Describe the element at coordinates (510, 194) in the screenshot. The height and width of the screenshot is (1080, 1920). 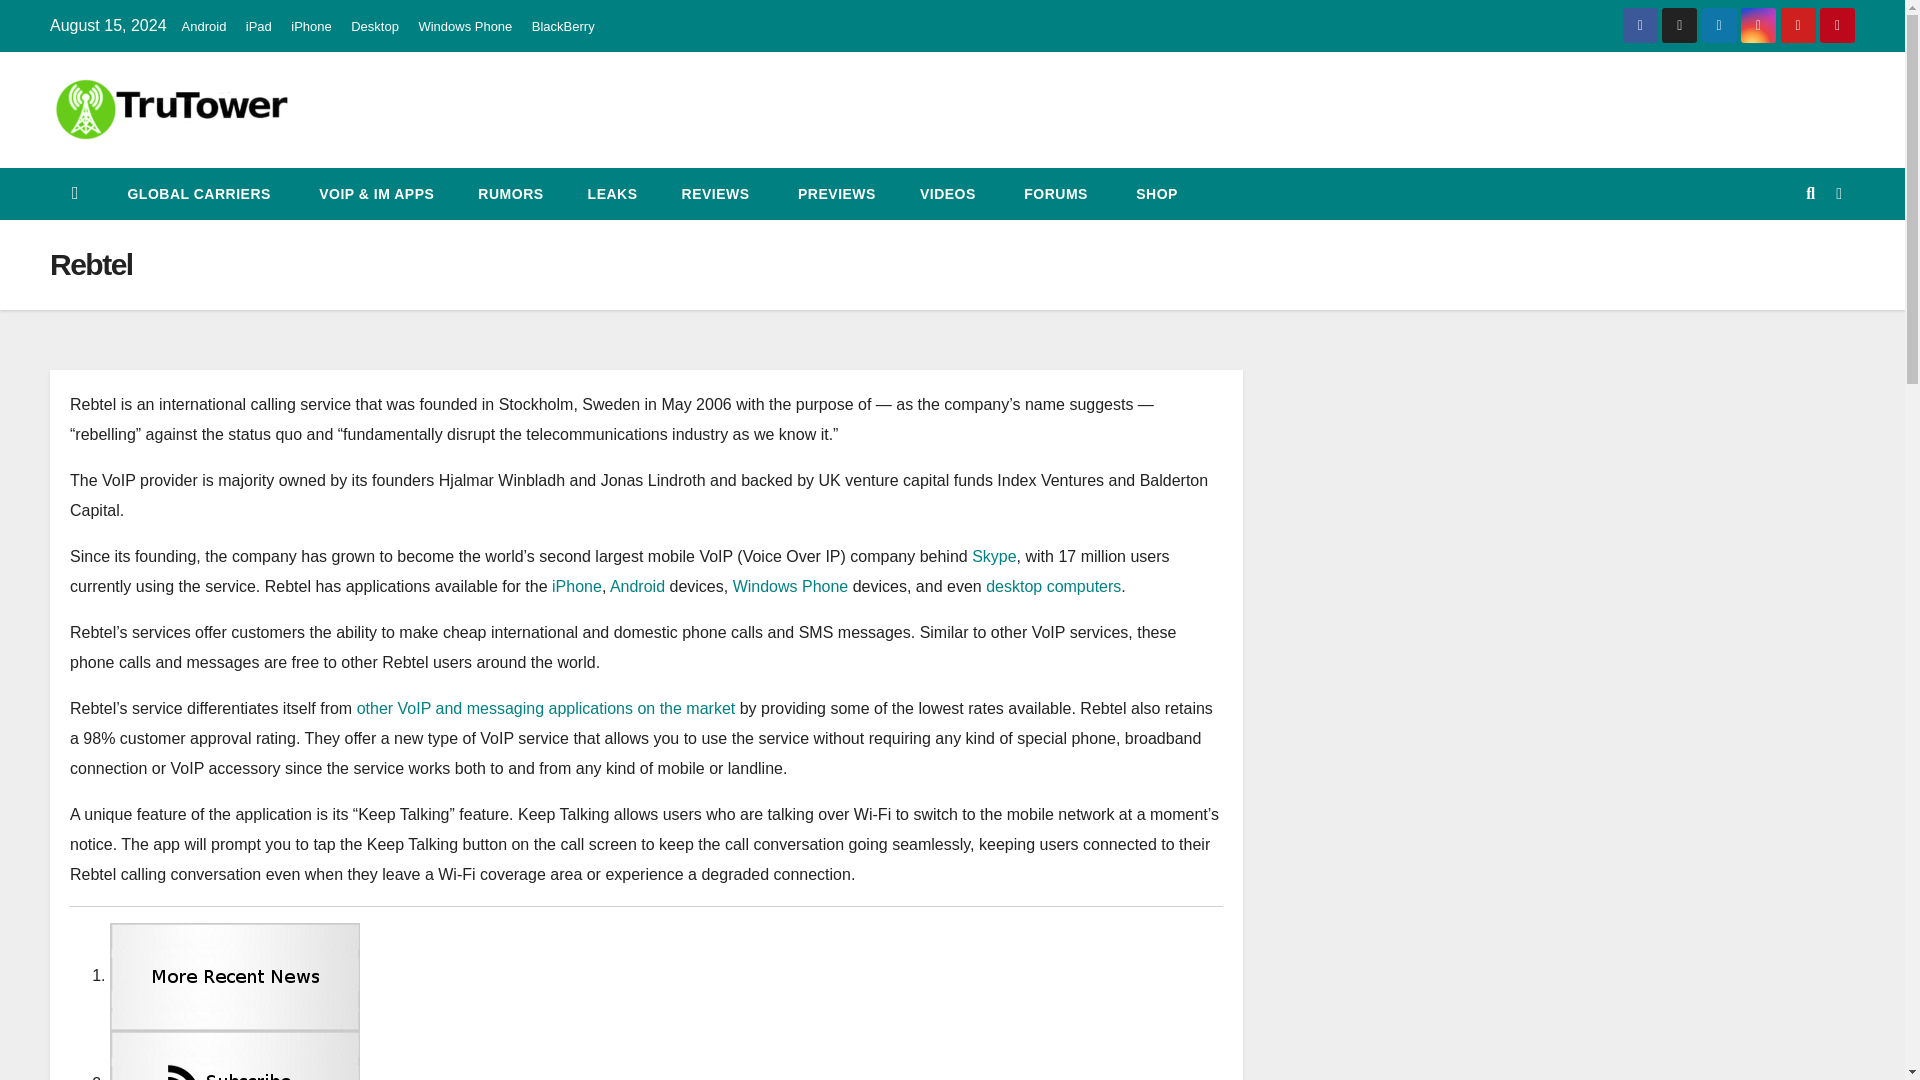
I see `Rumors` at that location.